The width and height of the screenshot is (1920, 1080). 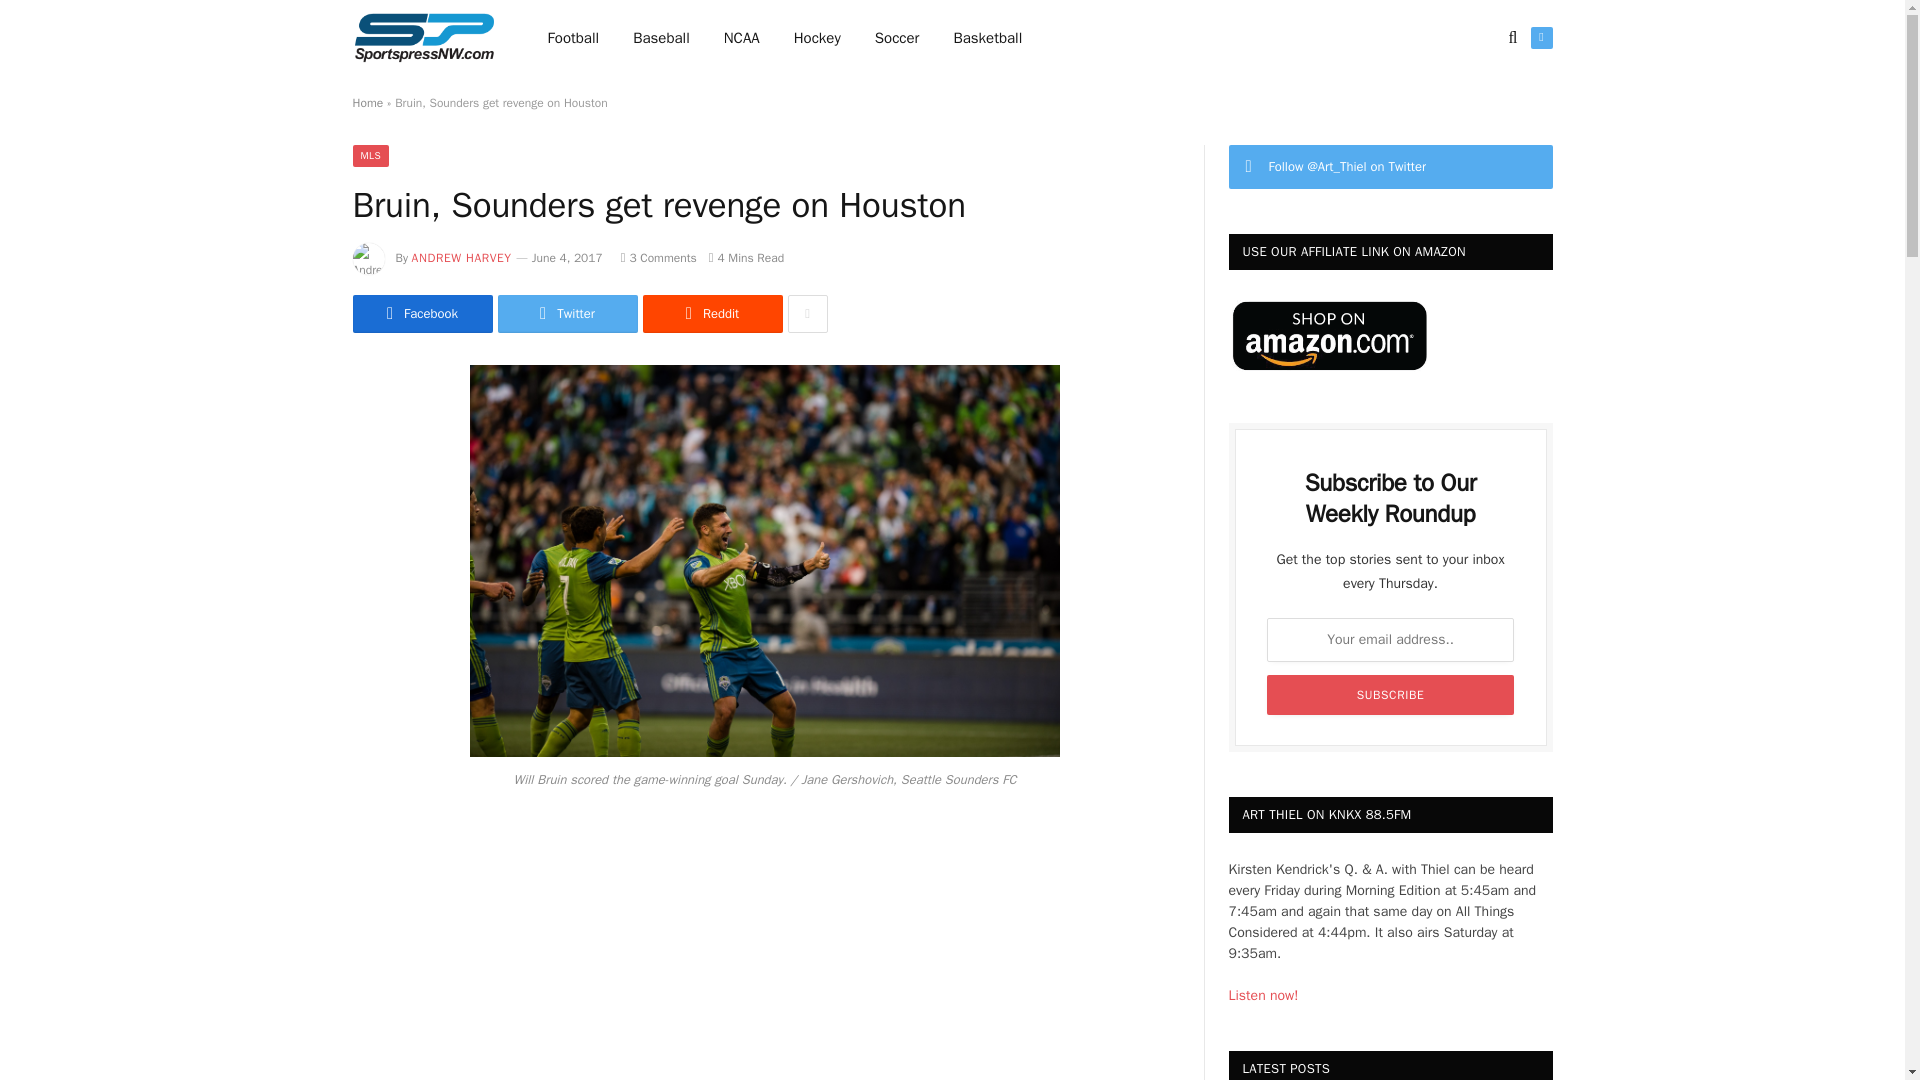 I want to click on Share on Twitter, so click(x=421, y=313).